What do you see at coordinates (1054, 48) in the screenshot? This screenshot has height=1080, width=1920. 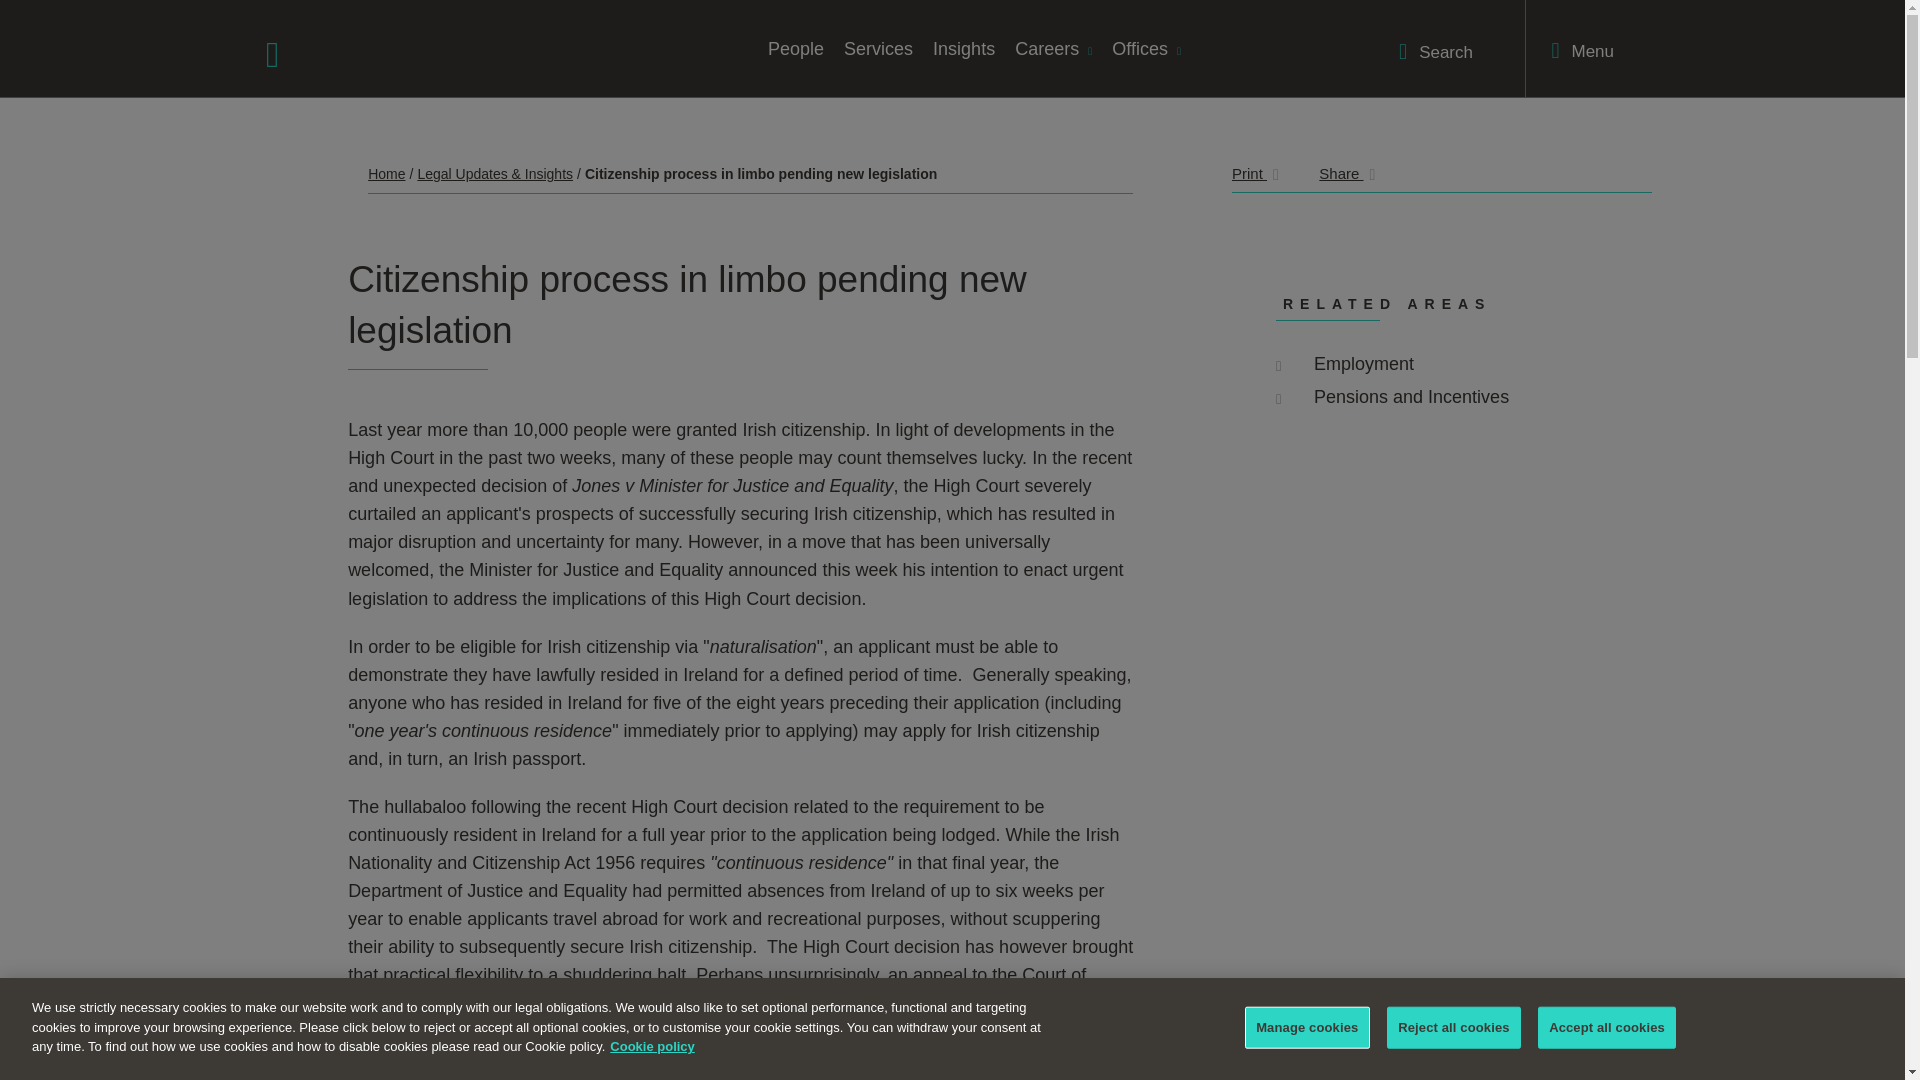 I see `Careers` at bounding box center [1054, 48].